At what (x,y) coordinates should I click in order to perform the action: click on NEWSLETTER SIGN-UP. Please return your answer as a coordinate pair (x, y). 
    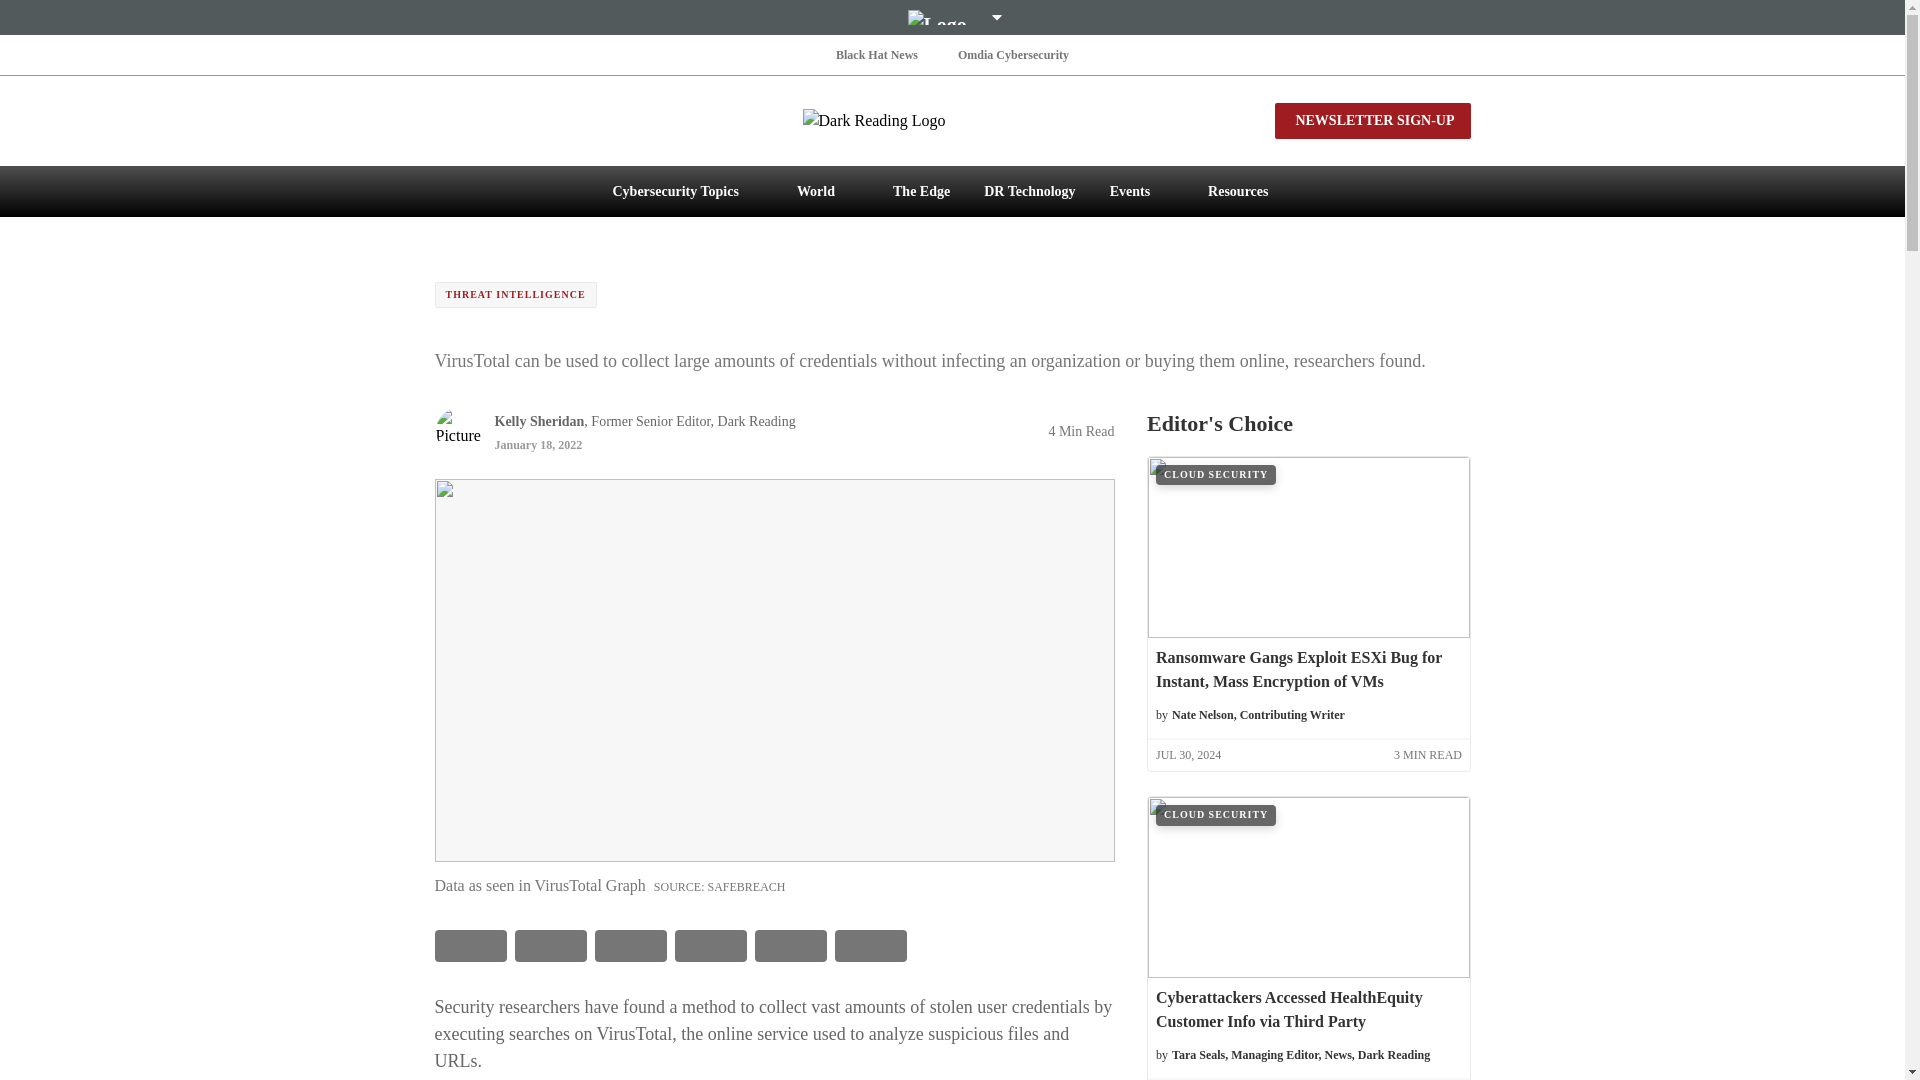
    Looking at the image, I should click on (1372, 120).